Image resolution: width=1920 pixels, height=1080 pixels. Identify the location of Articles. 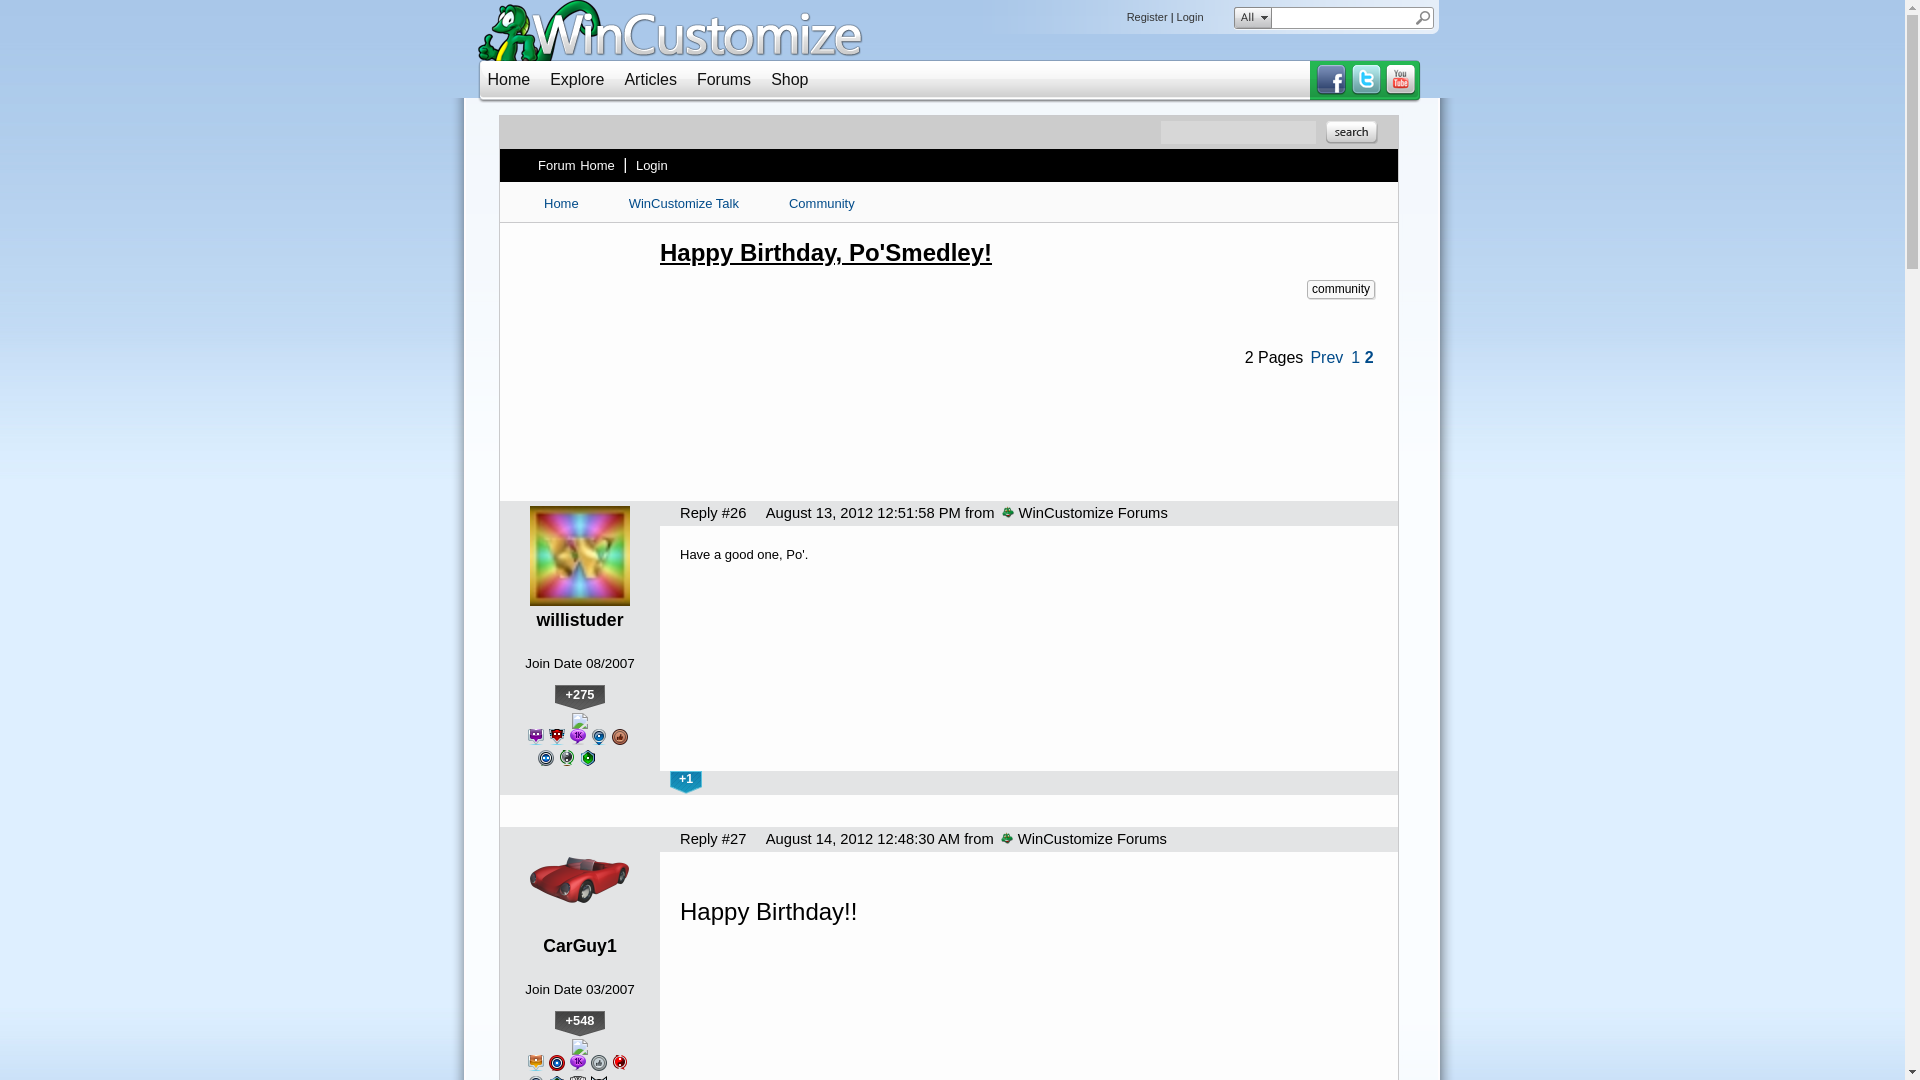
(650, 79).